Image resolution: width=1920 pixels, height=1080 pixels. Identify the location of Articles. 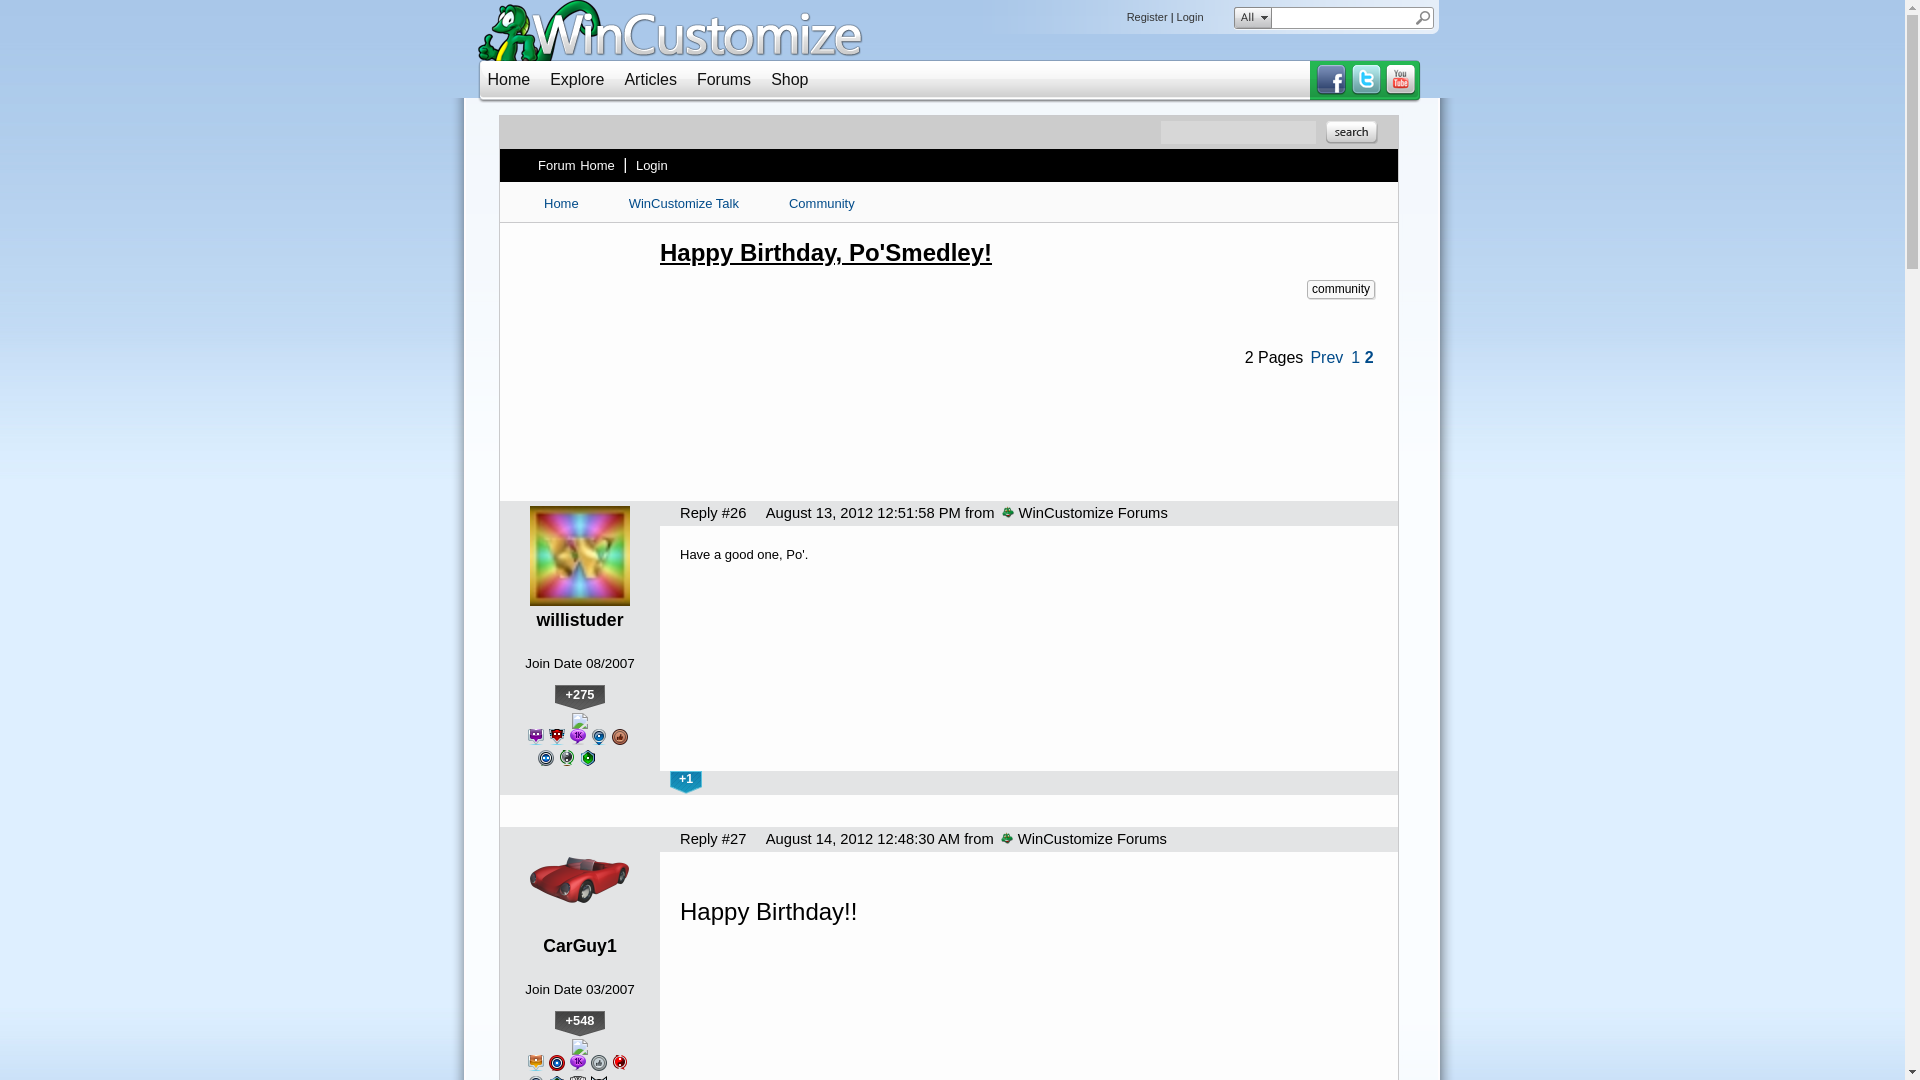
(650, 79).